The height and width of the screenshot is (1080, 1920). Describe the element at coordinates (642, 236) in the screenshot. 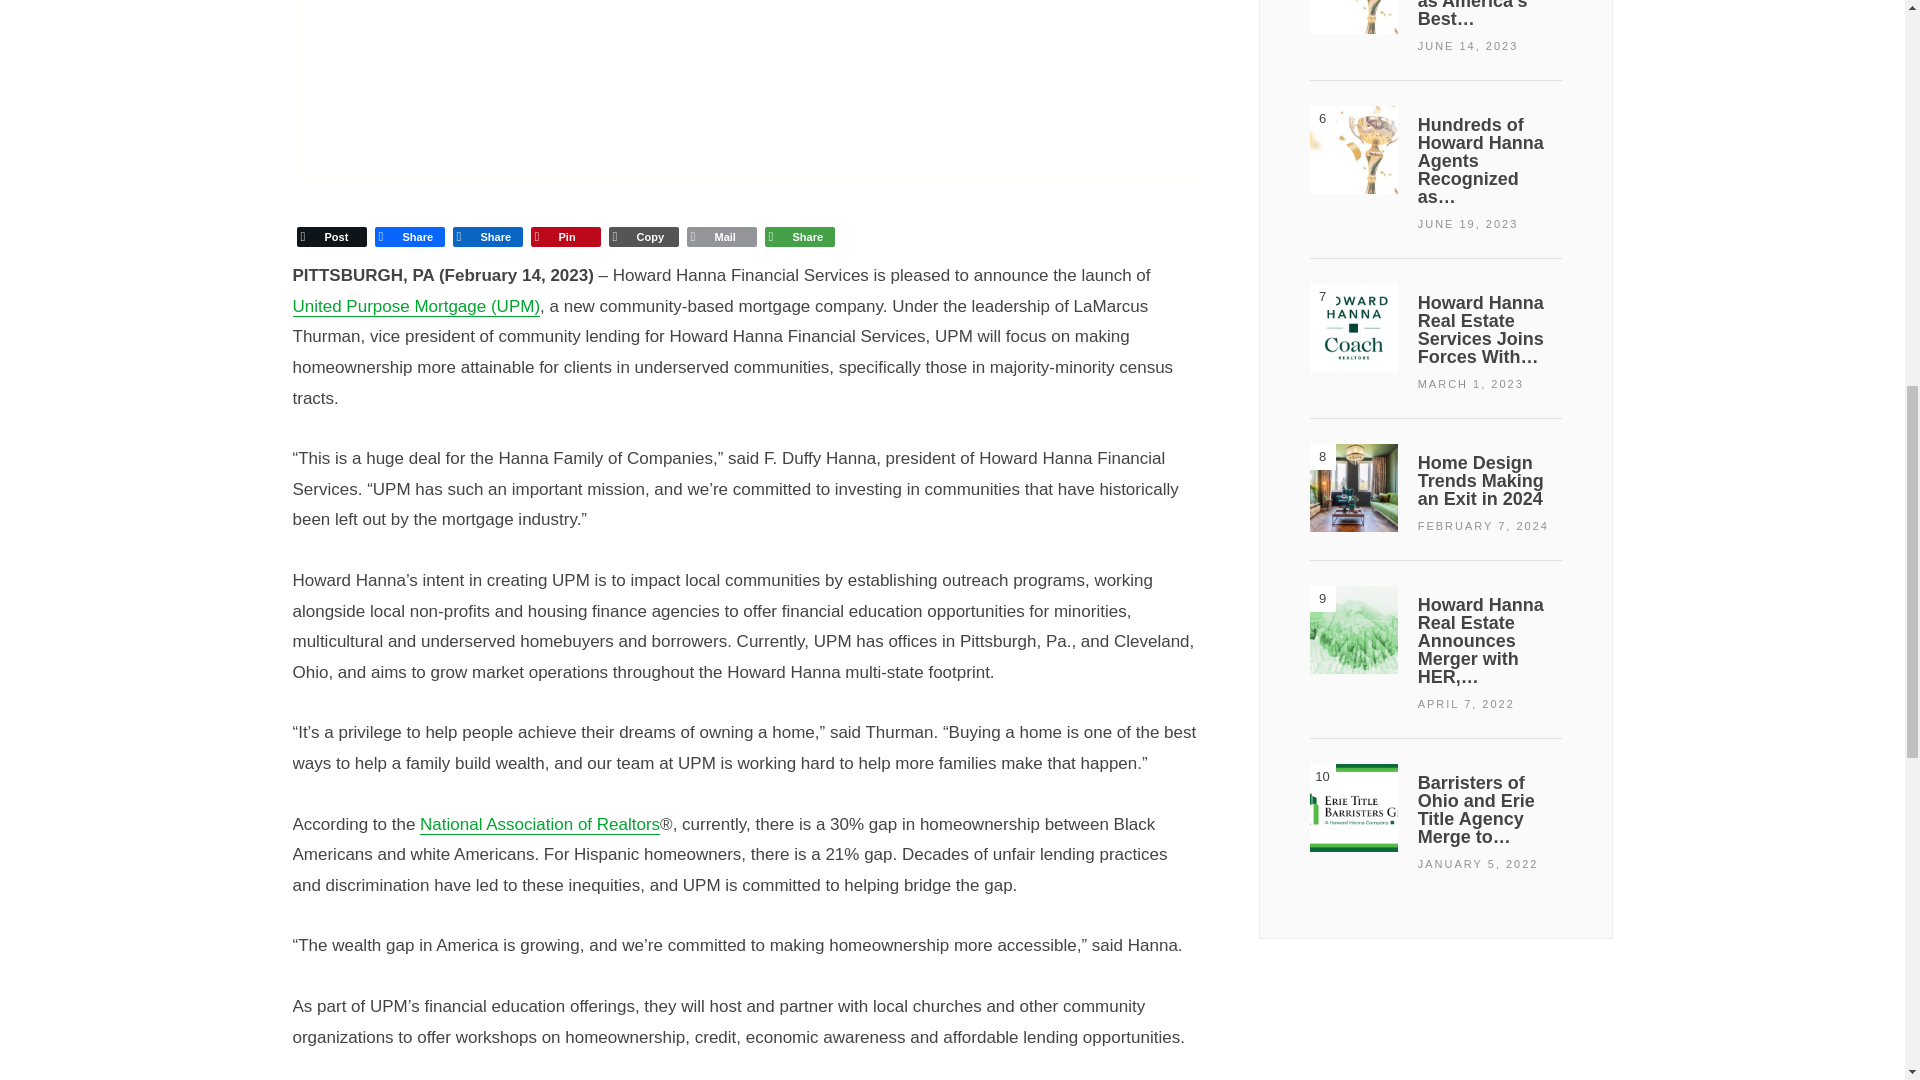

I see `Copy Link` at that location.